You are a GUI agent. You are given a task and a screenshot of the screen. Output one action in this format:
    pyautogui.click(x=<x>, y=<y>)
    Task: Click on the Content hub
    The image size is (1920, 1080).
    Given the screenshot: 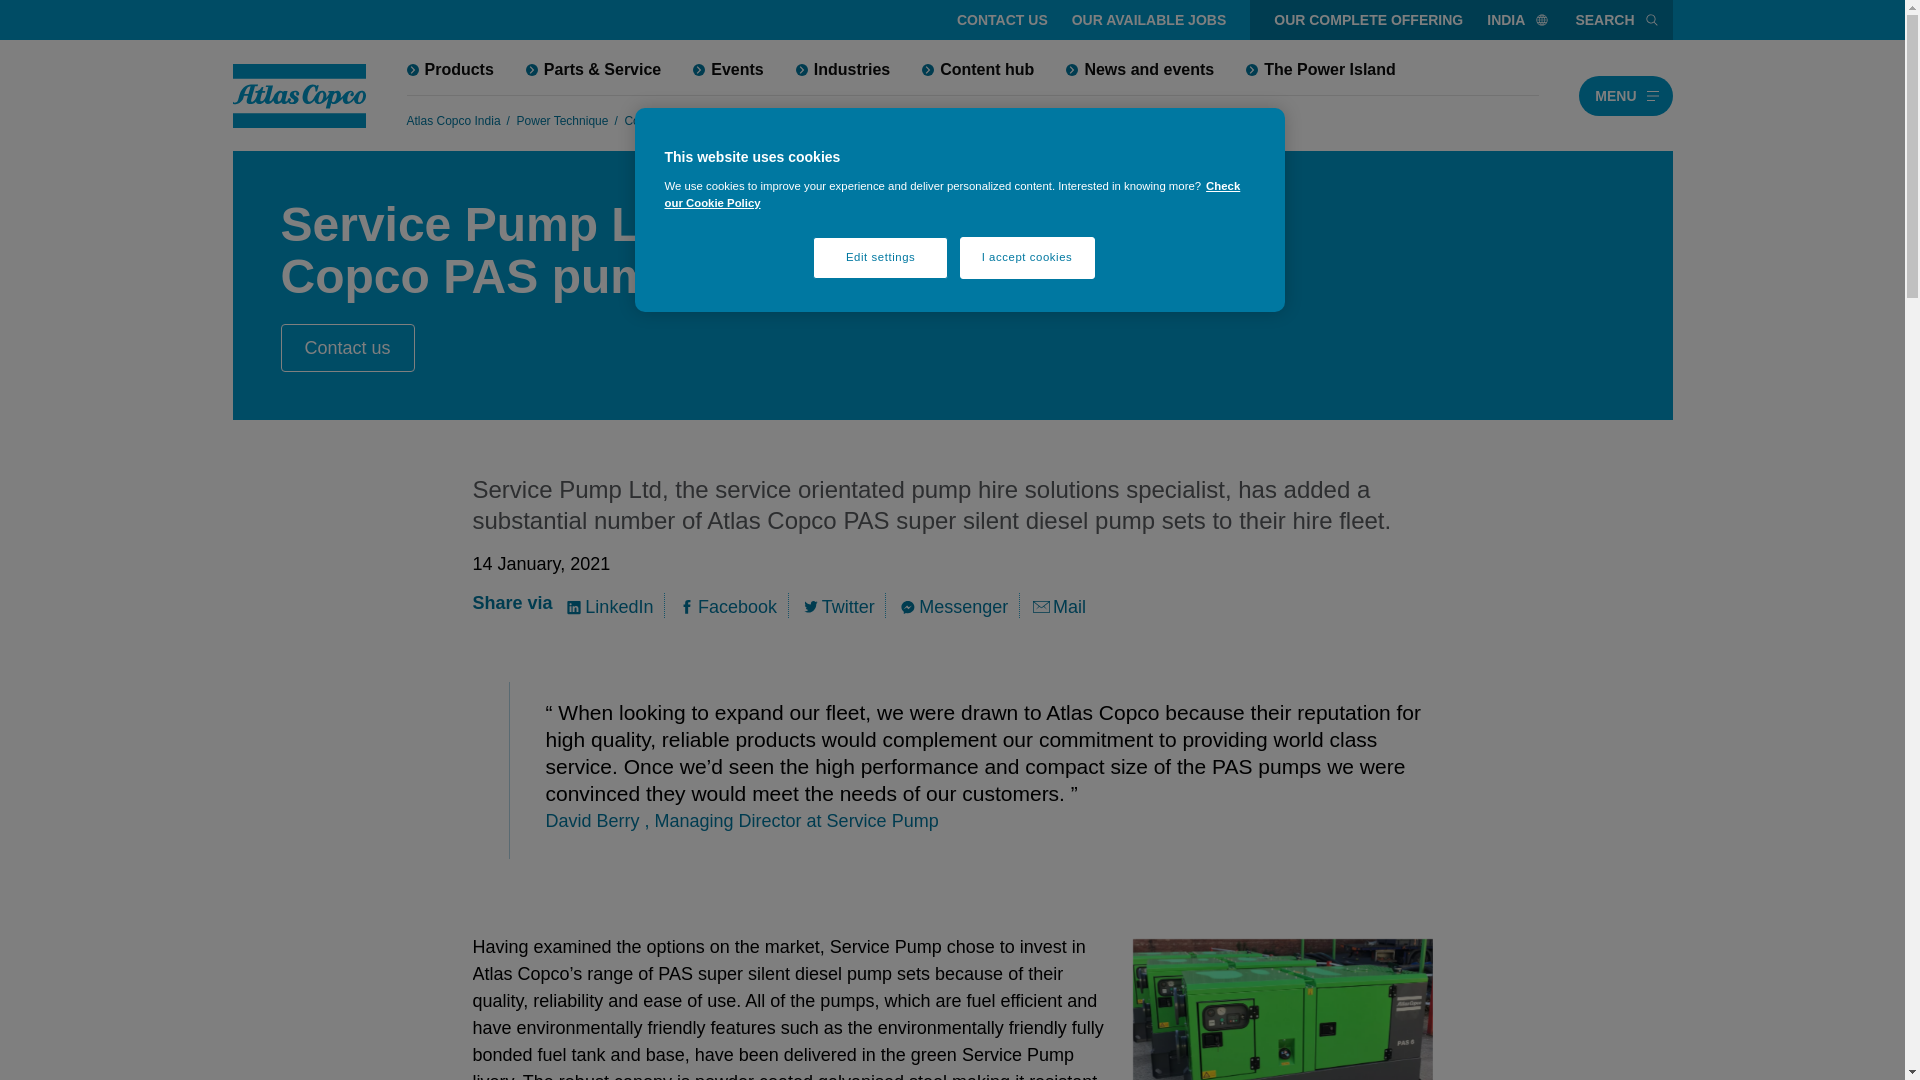 What is the action you would take?
    pyautogui.click(x=656, y=120)
    